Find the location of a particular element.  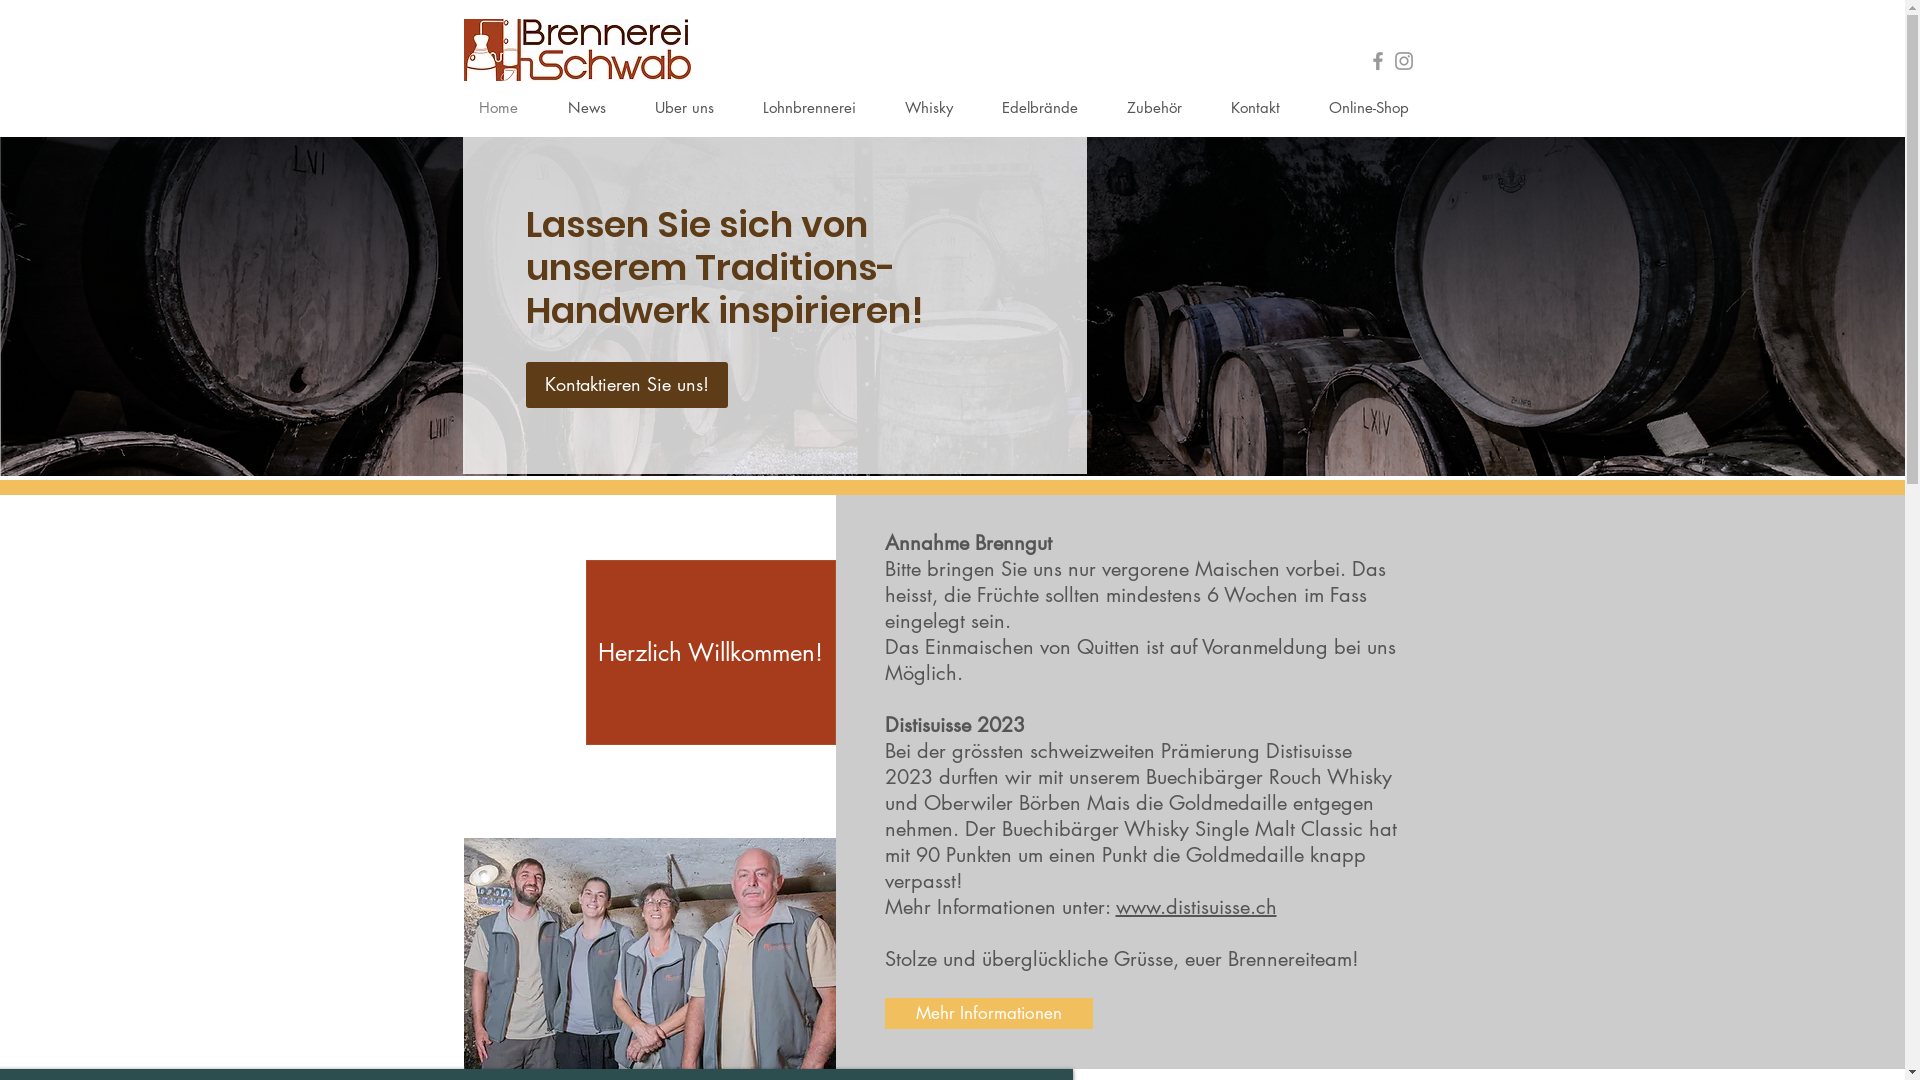

Whisky is located at coordinates (938, 108).